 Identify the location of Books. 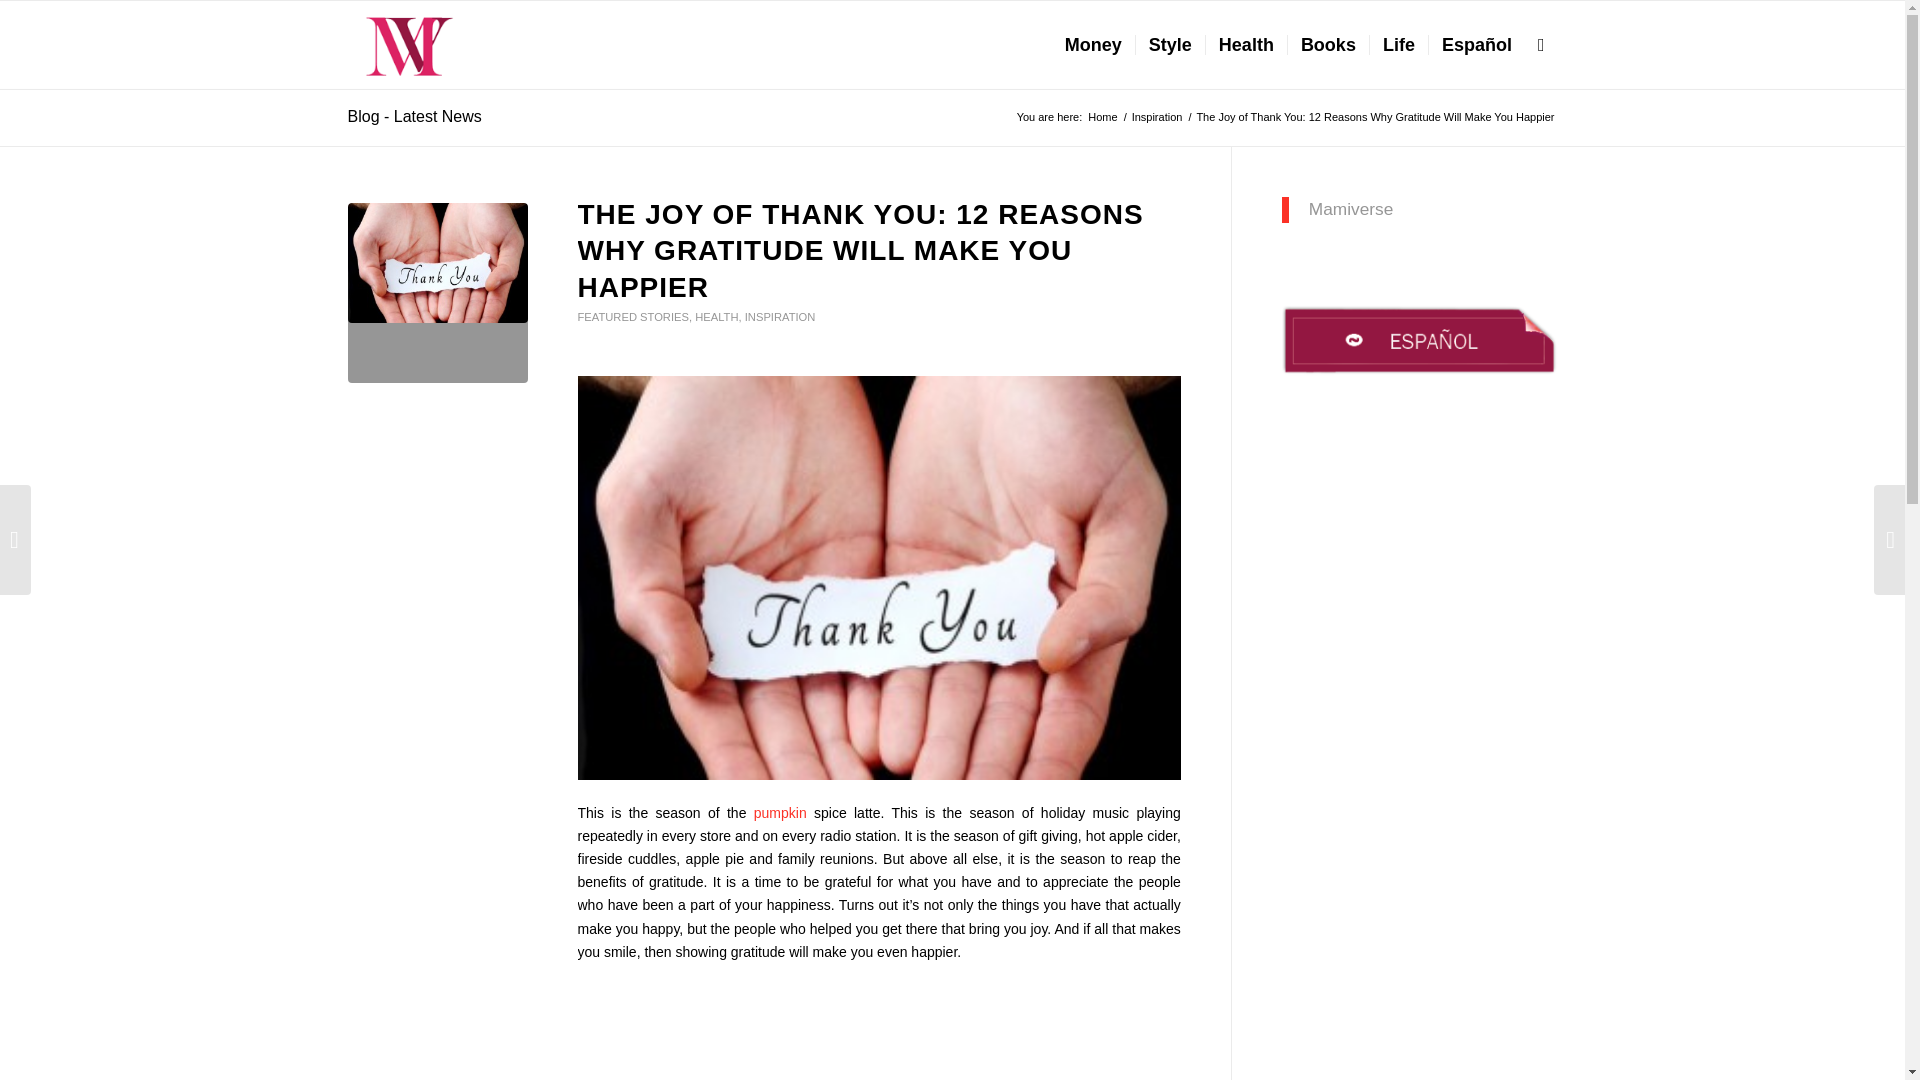
(1327, 44).